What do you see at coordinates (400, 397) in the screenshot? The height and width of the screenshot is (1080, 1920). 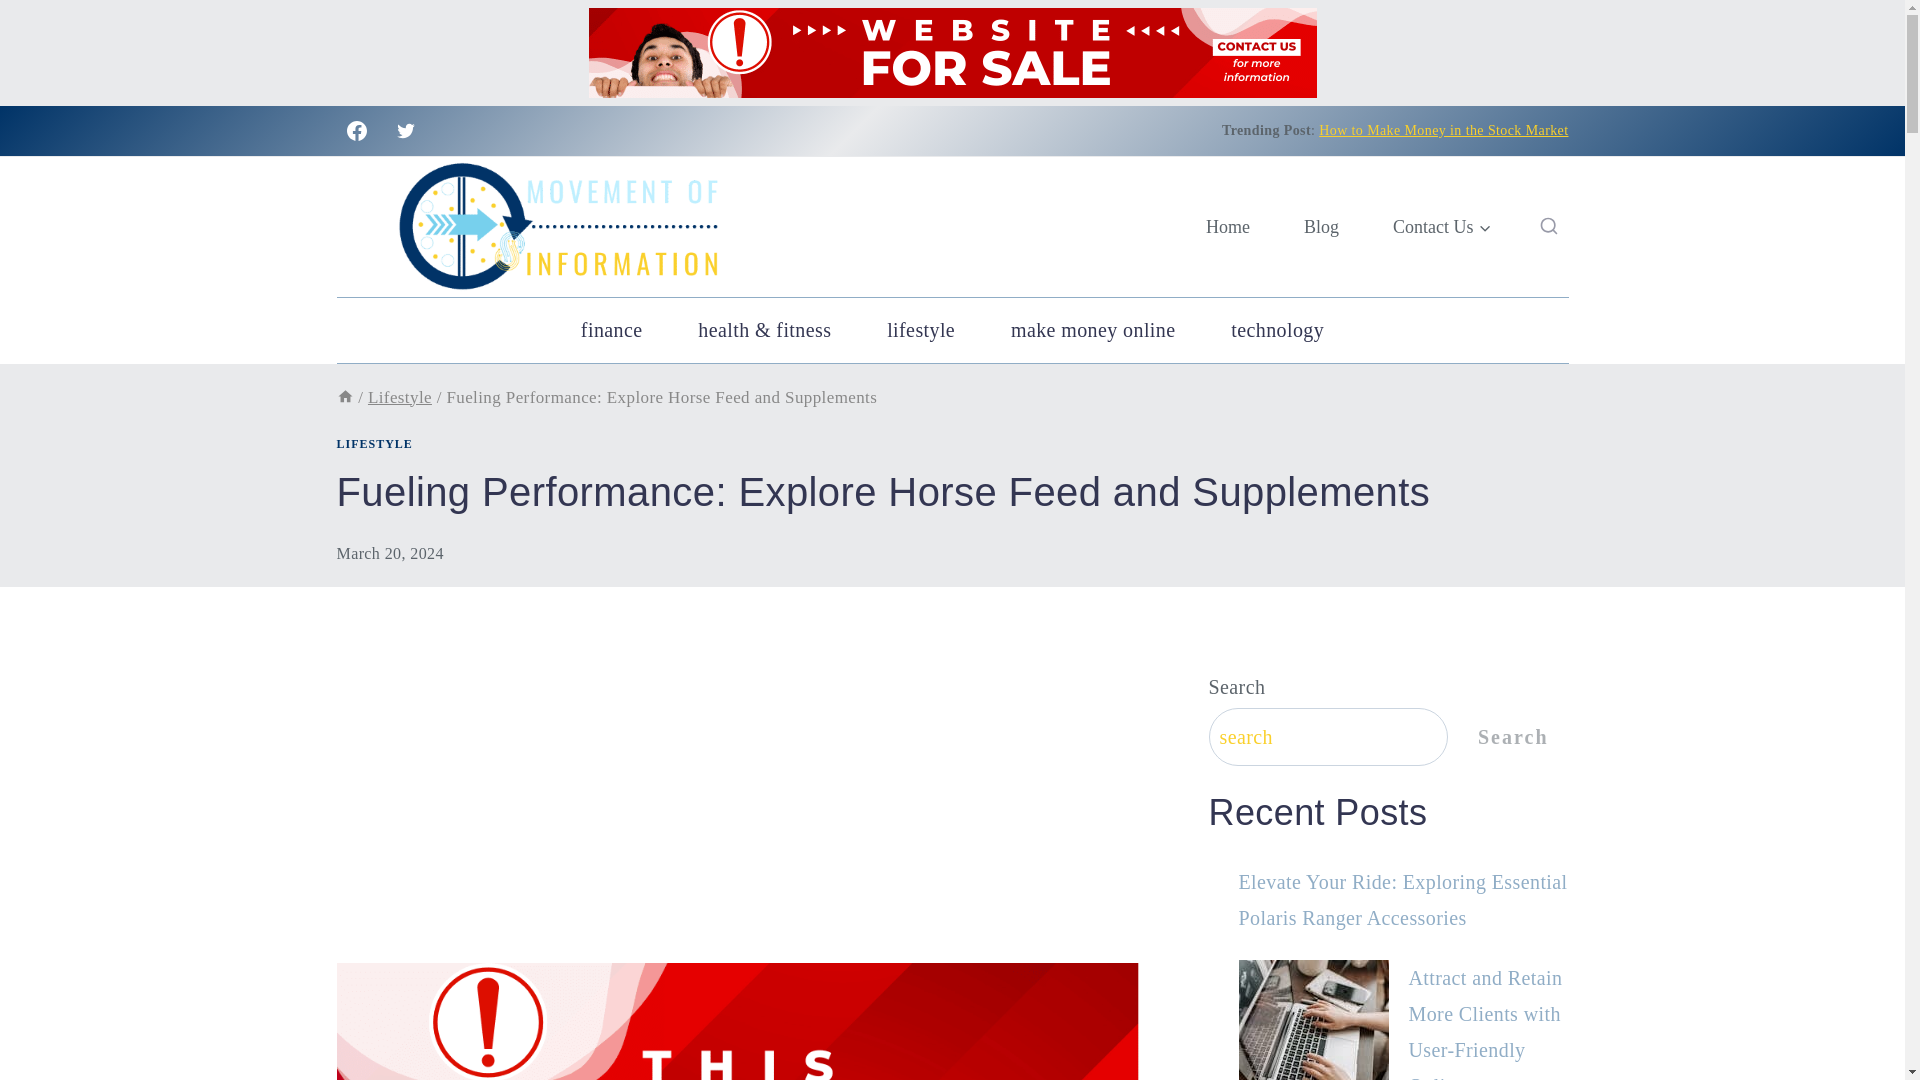 I see `Lifestyle` at bounding box center [400, 397].